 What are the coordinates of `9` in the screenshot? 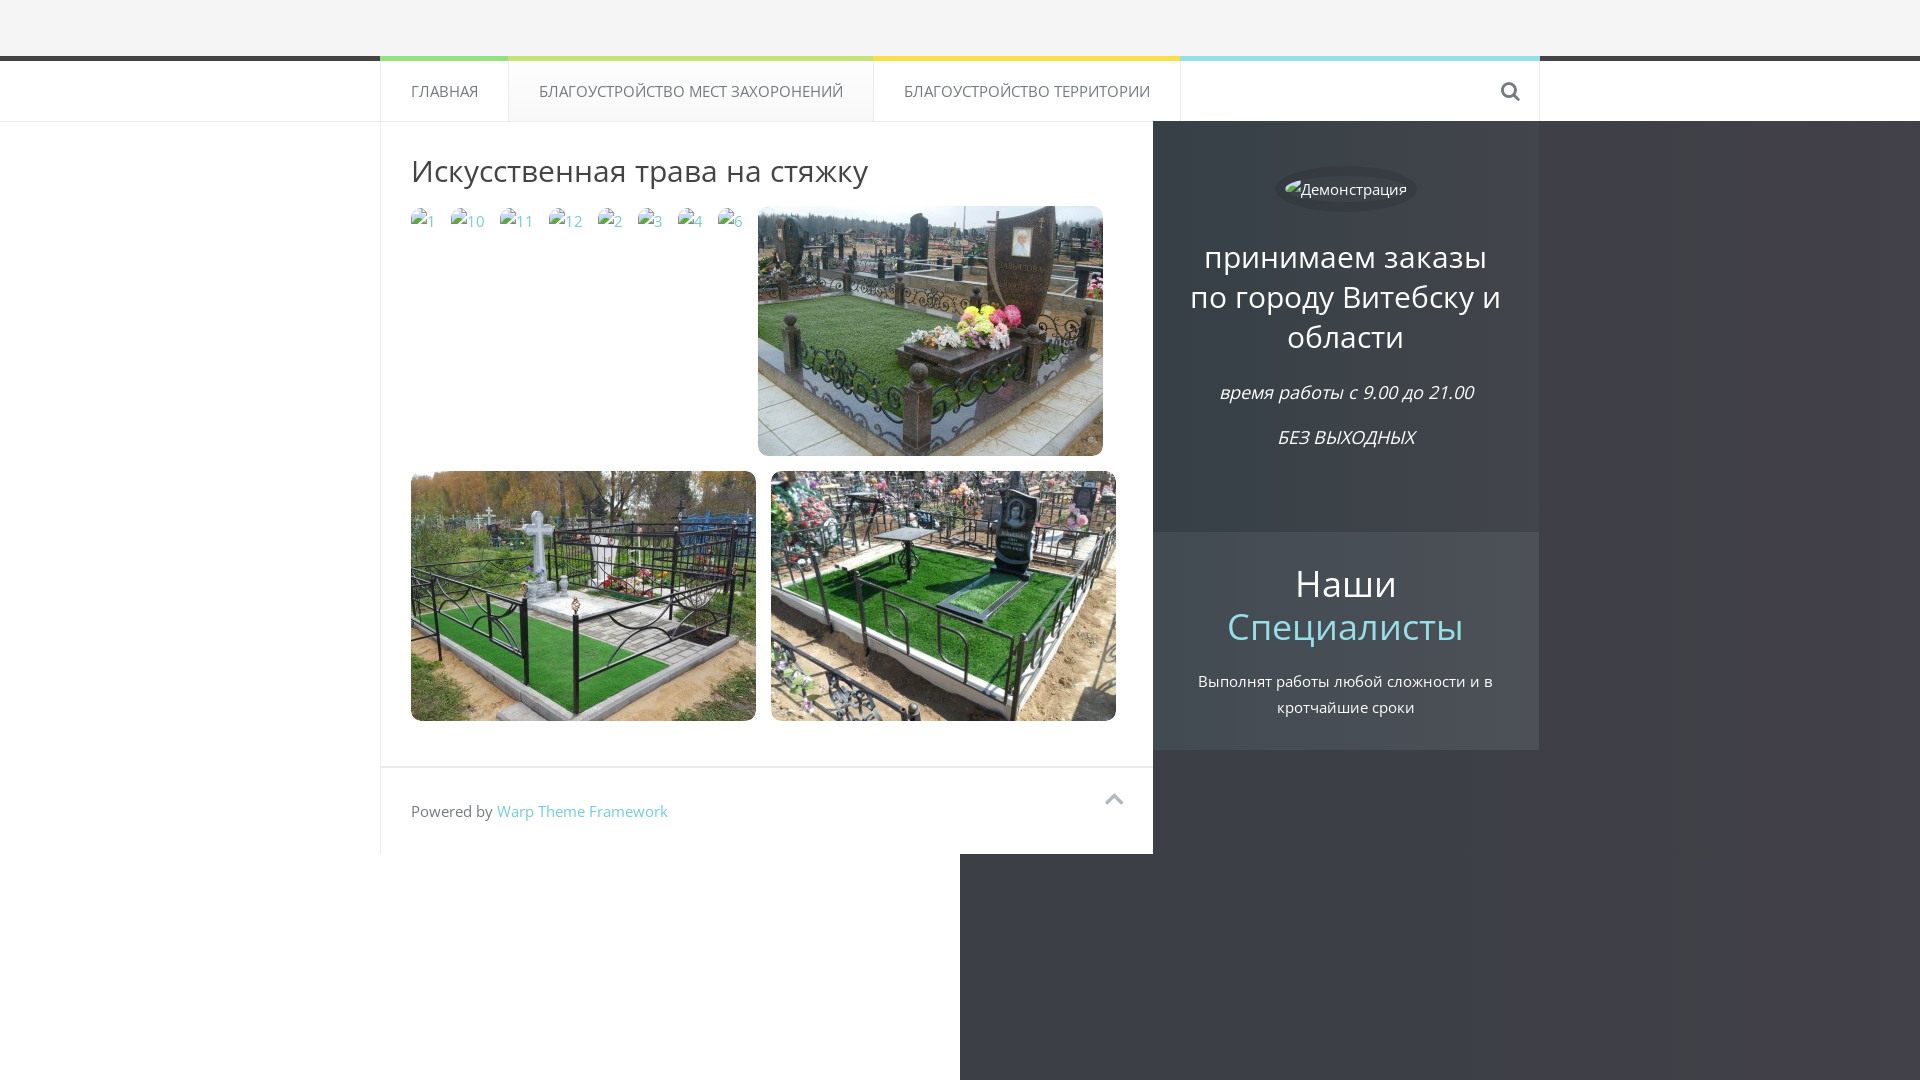 It's located at (944, 596).